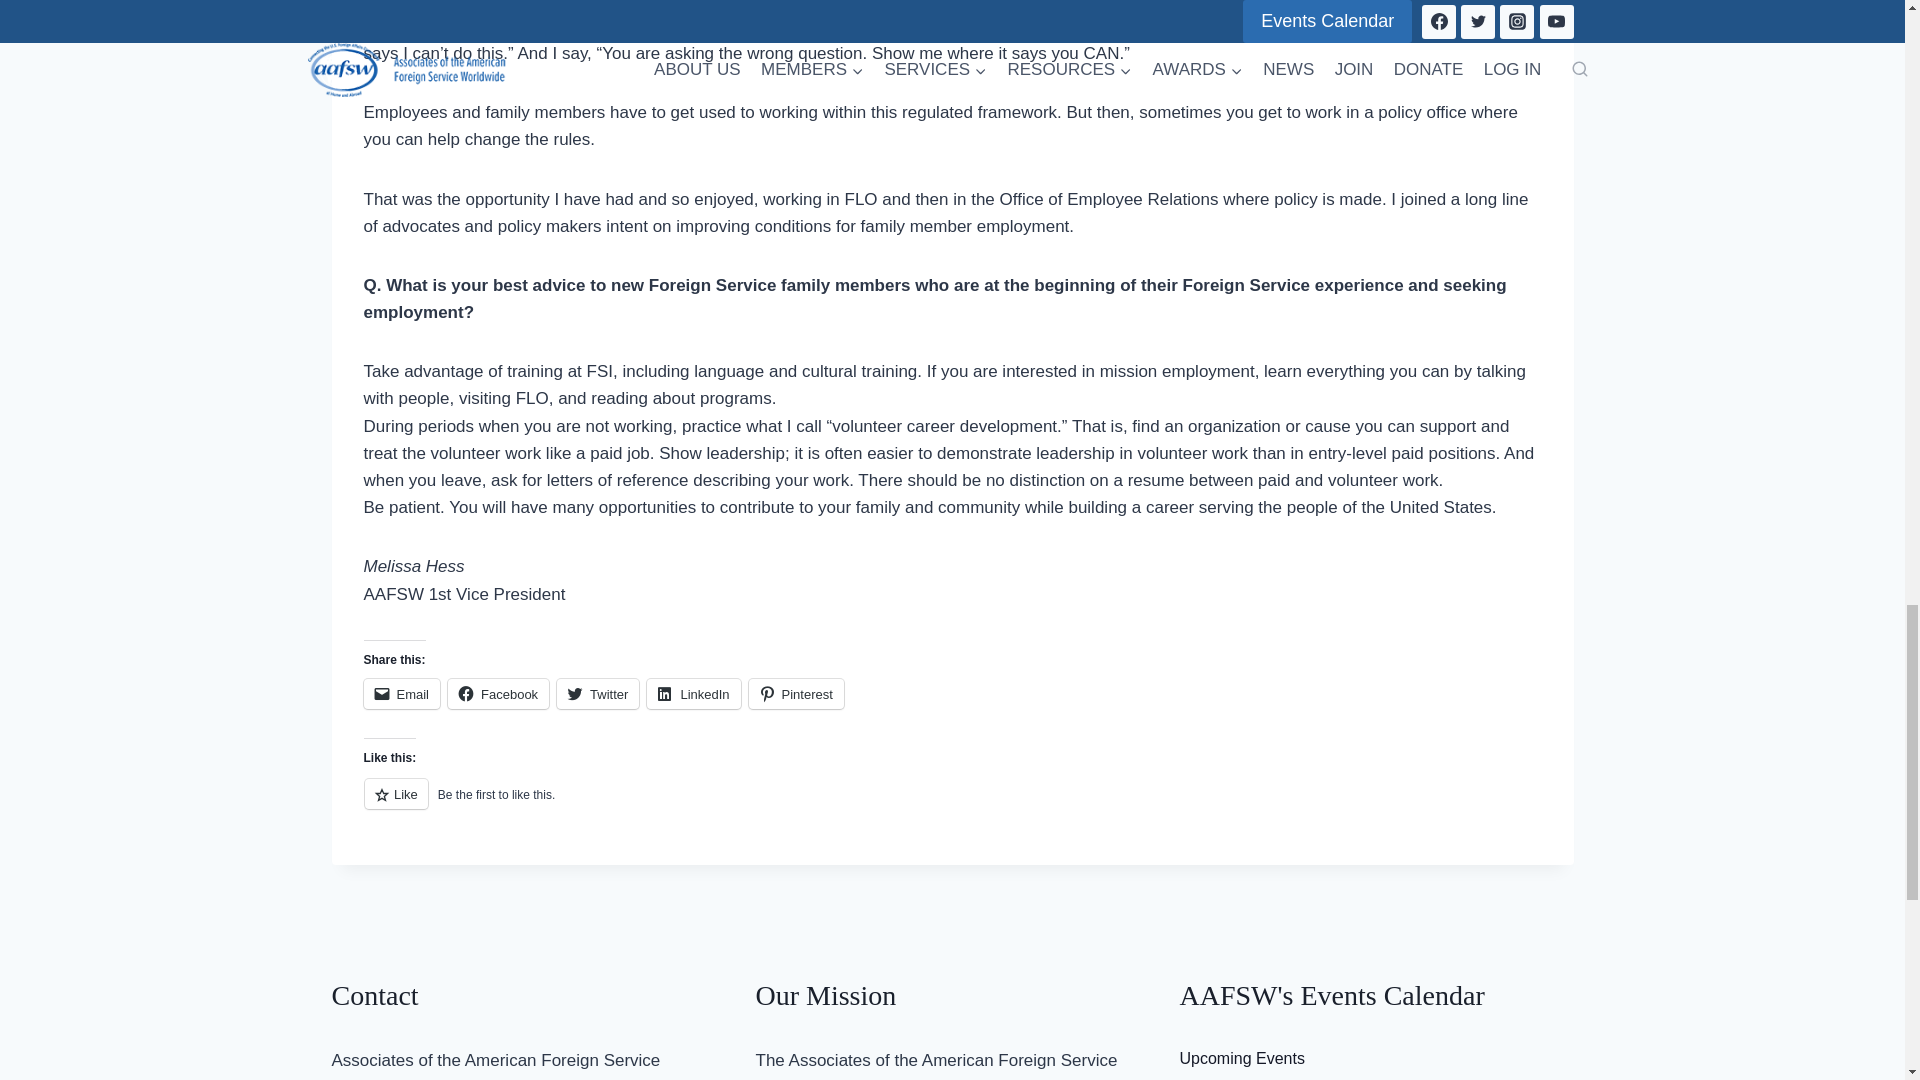 Image resolution: width=1920 pixels, height=1080 pixels. What do you see at coordinates (498, 694) in the screenshot?
I see `Click to share on Facebook` at bounding box center [498, 694].